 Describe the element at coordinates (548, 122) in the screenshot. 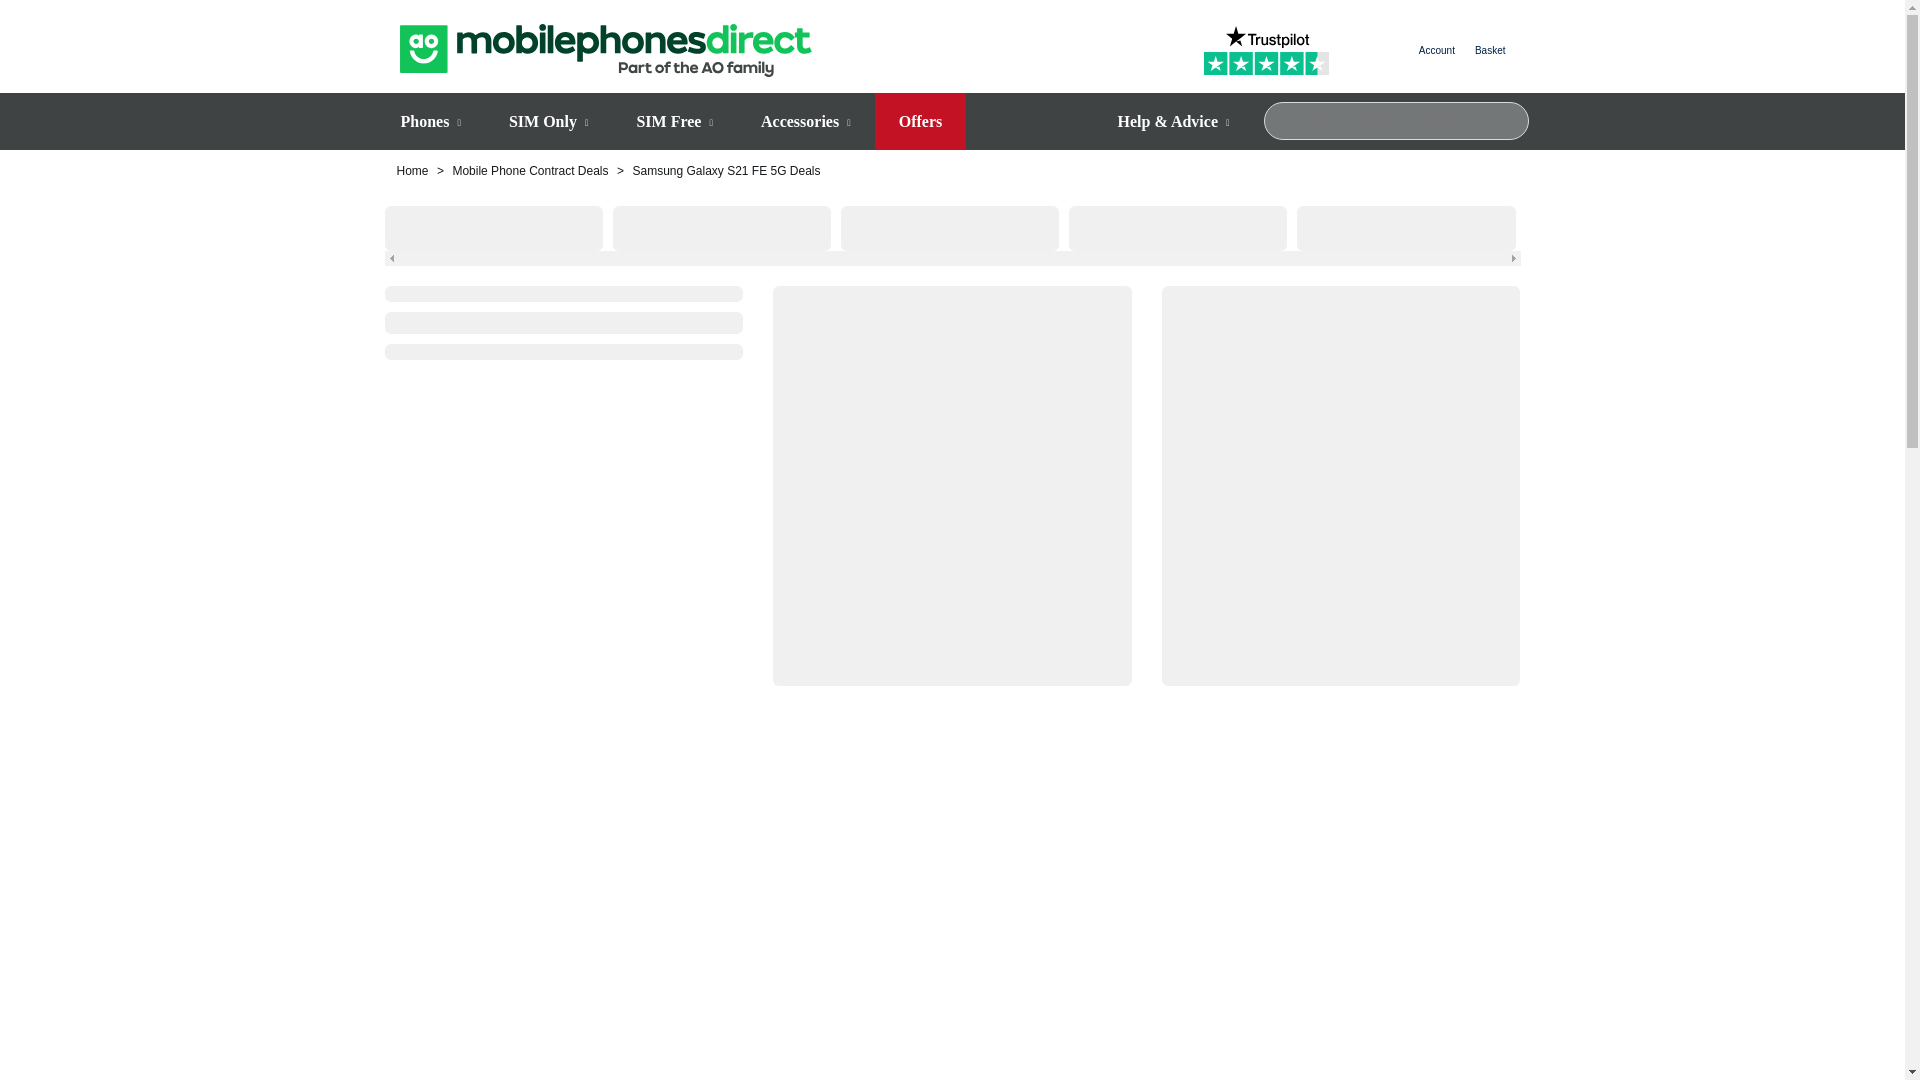

I see `SIM Only` at that location.